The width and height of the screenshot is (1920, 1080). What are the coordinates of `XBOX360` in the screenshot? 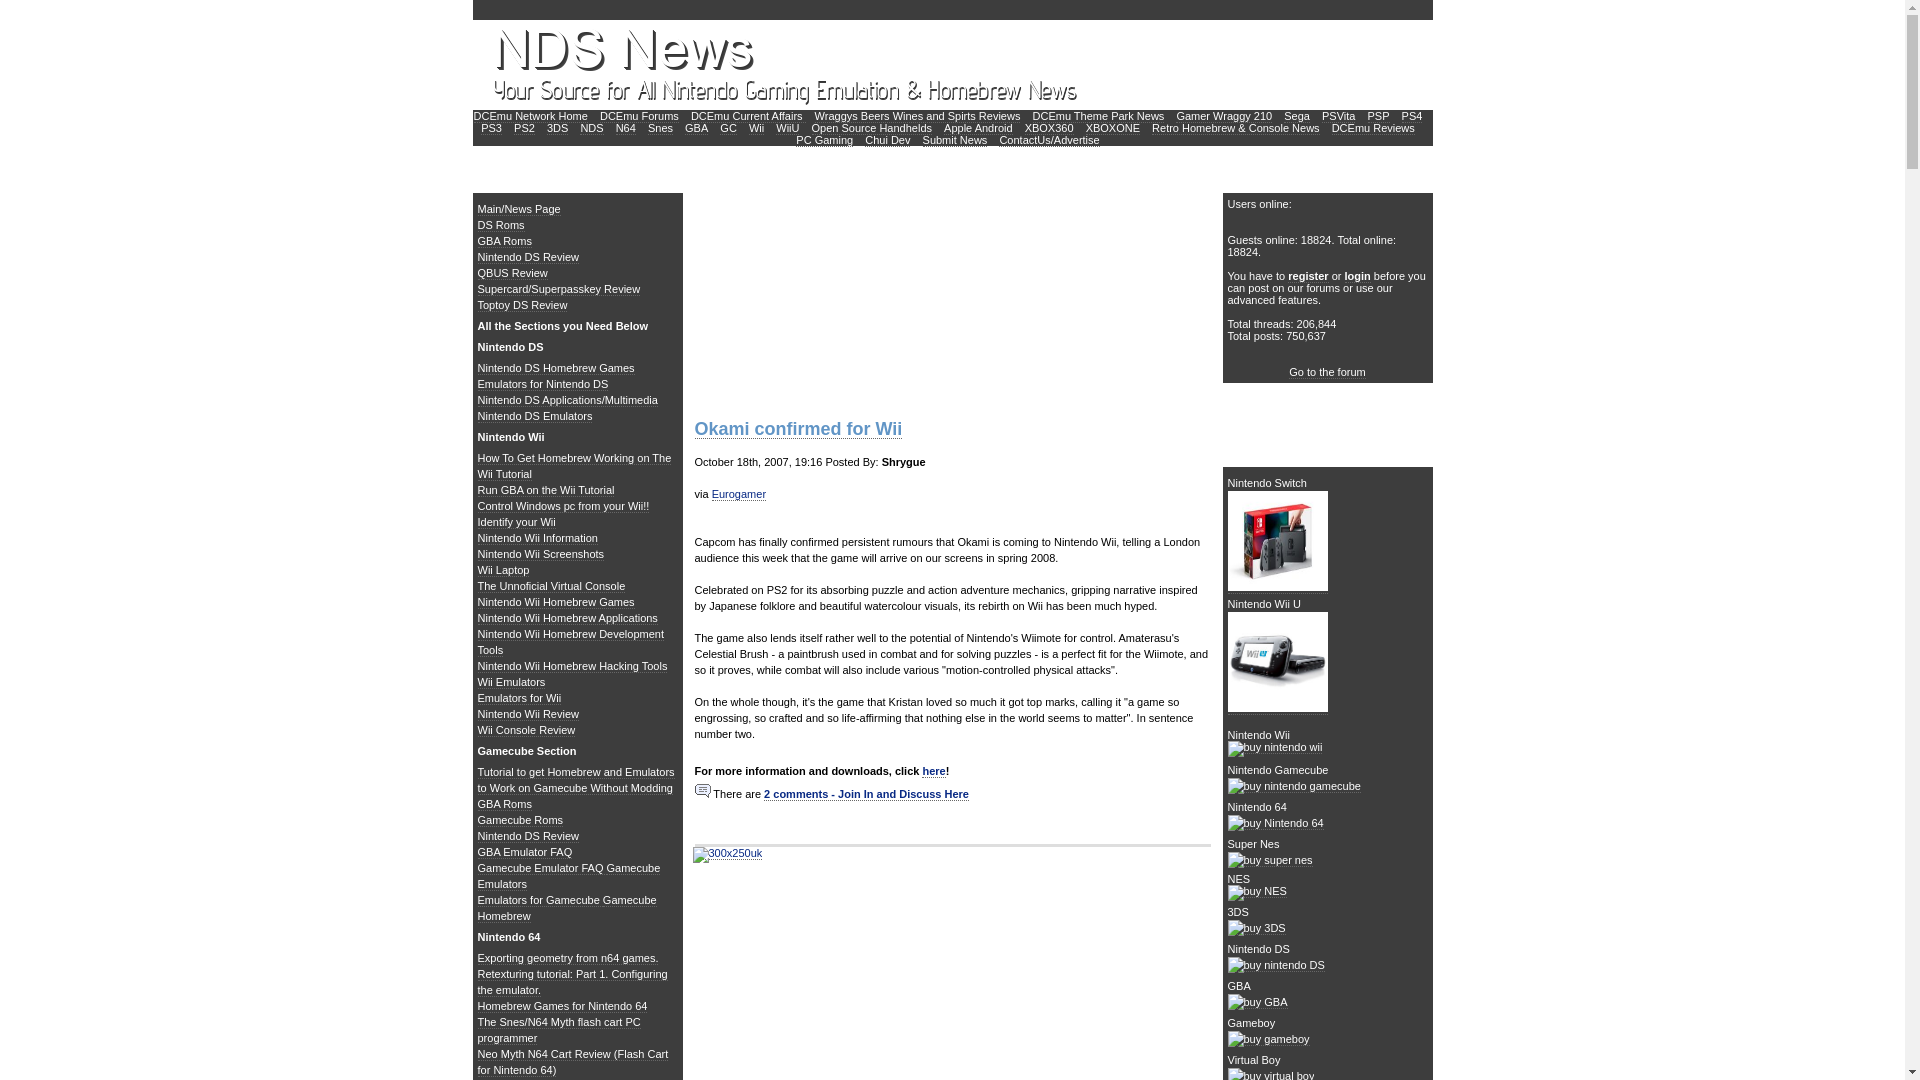 It's located at (1049, 128).